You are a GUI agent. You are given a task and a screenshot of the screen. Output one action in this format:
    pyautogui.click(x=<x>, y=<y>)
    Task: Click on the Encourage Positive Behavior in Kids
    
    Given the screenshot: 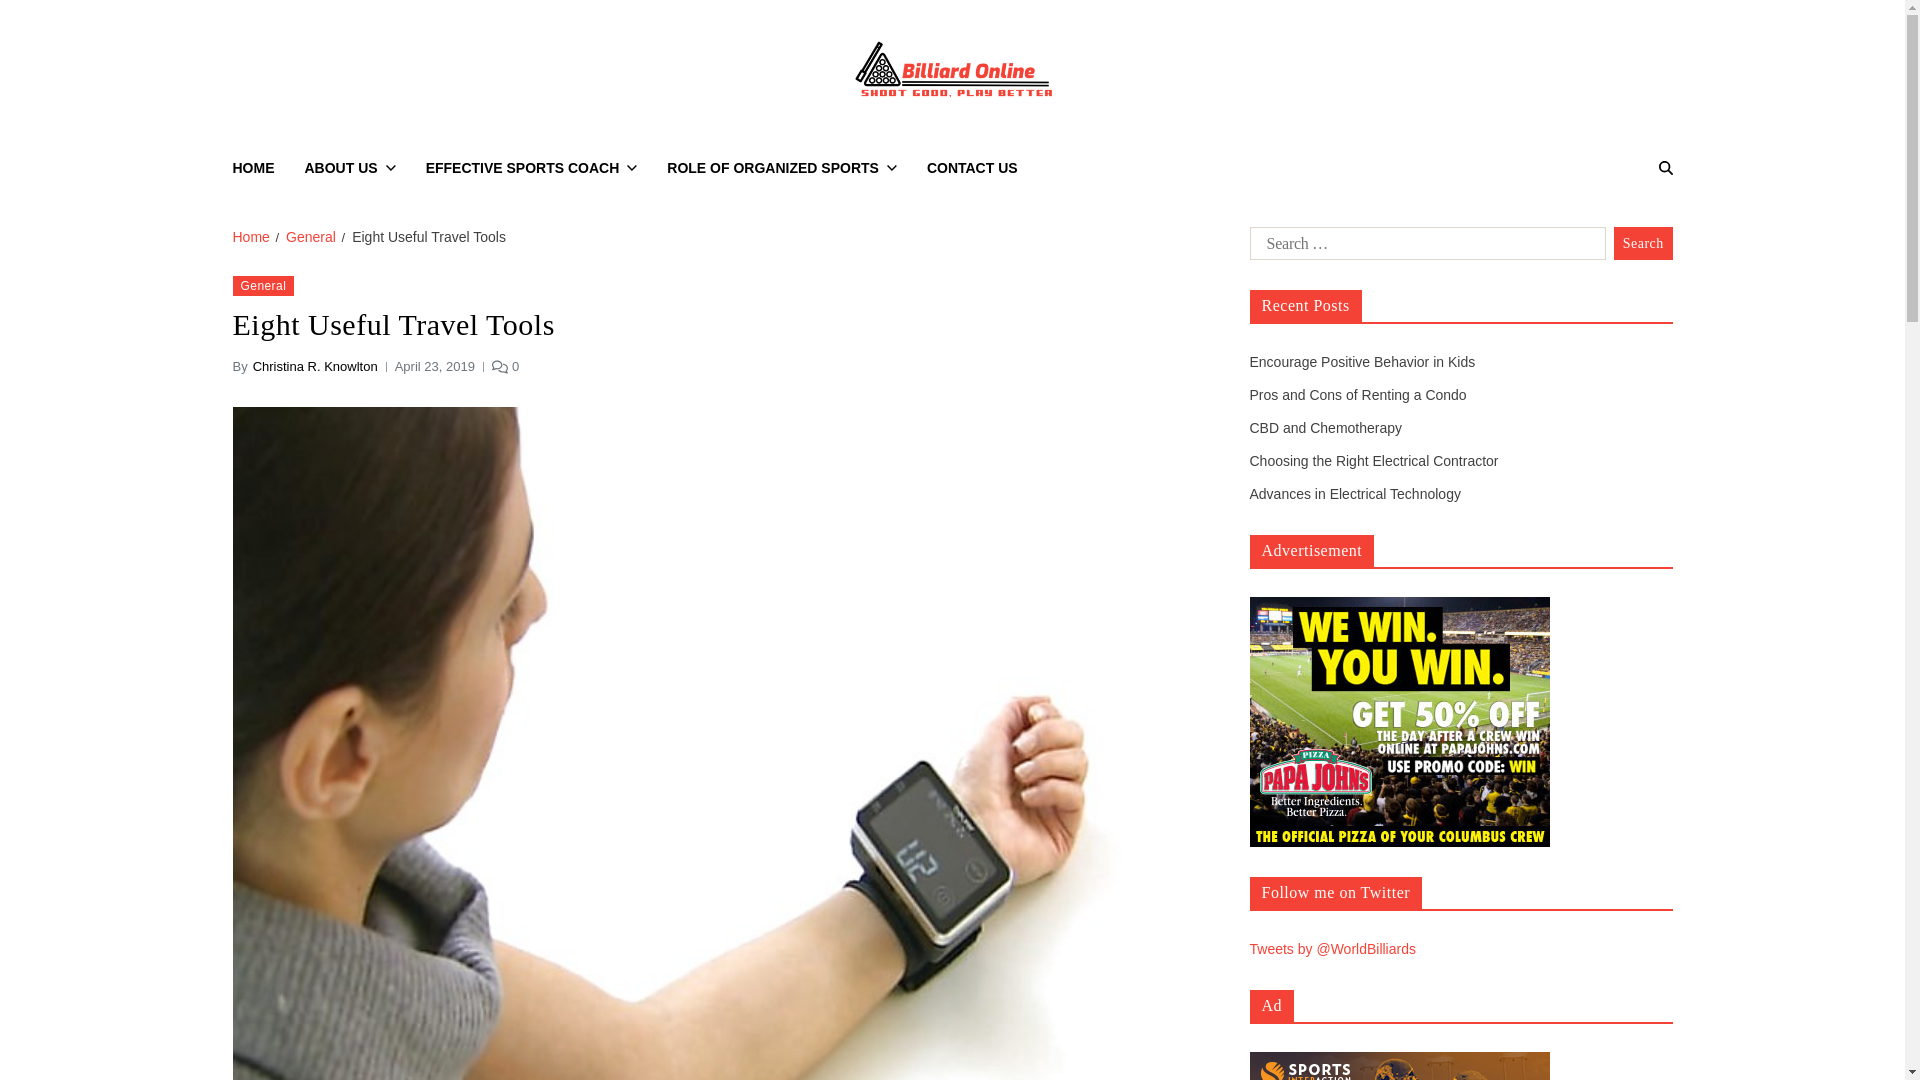 What is the action you would take?
    pyautogui.click(x=1362, y=362)
    